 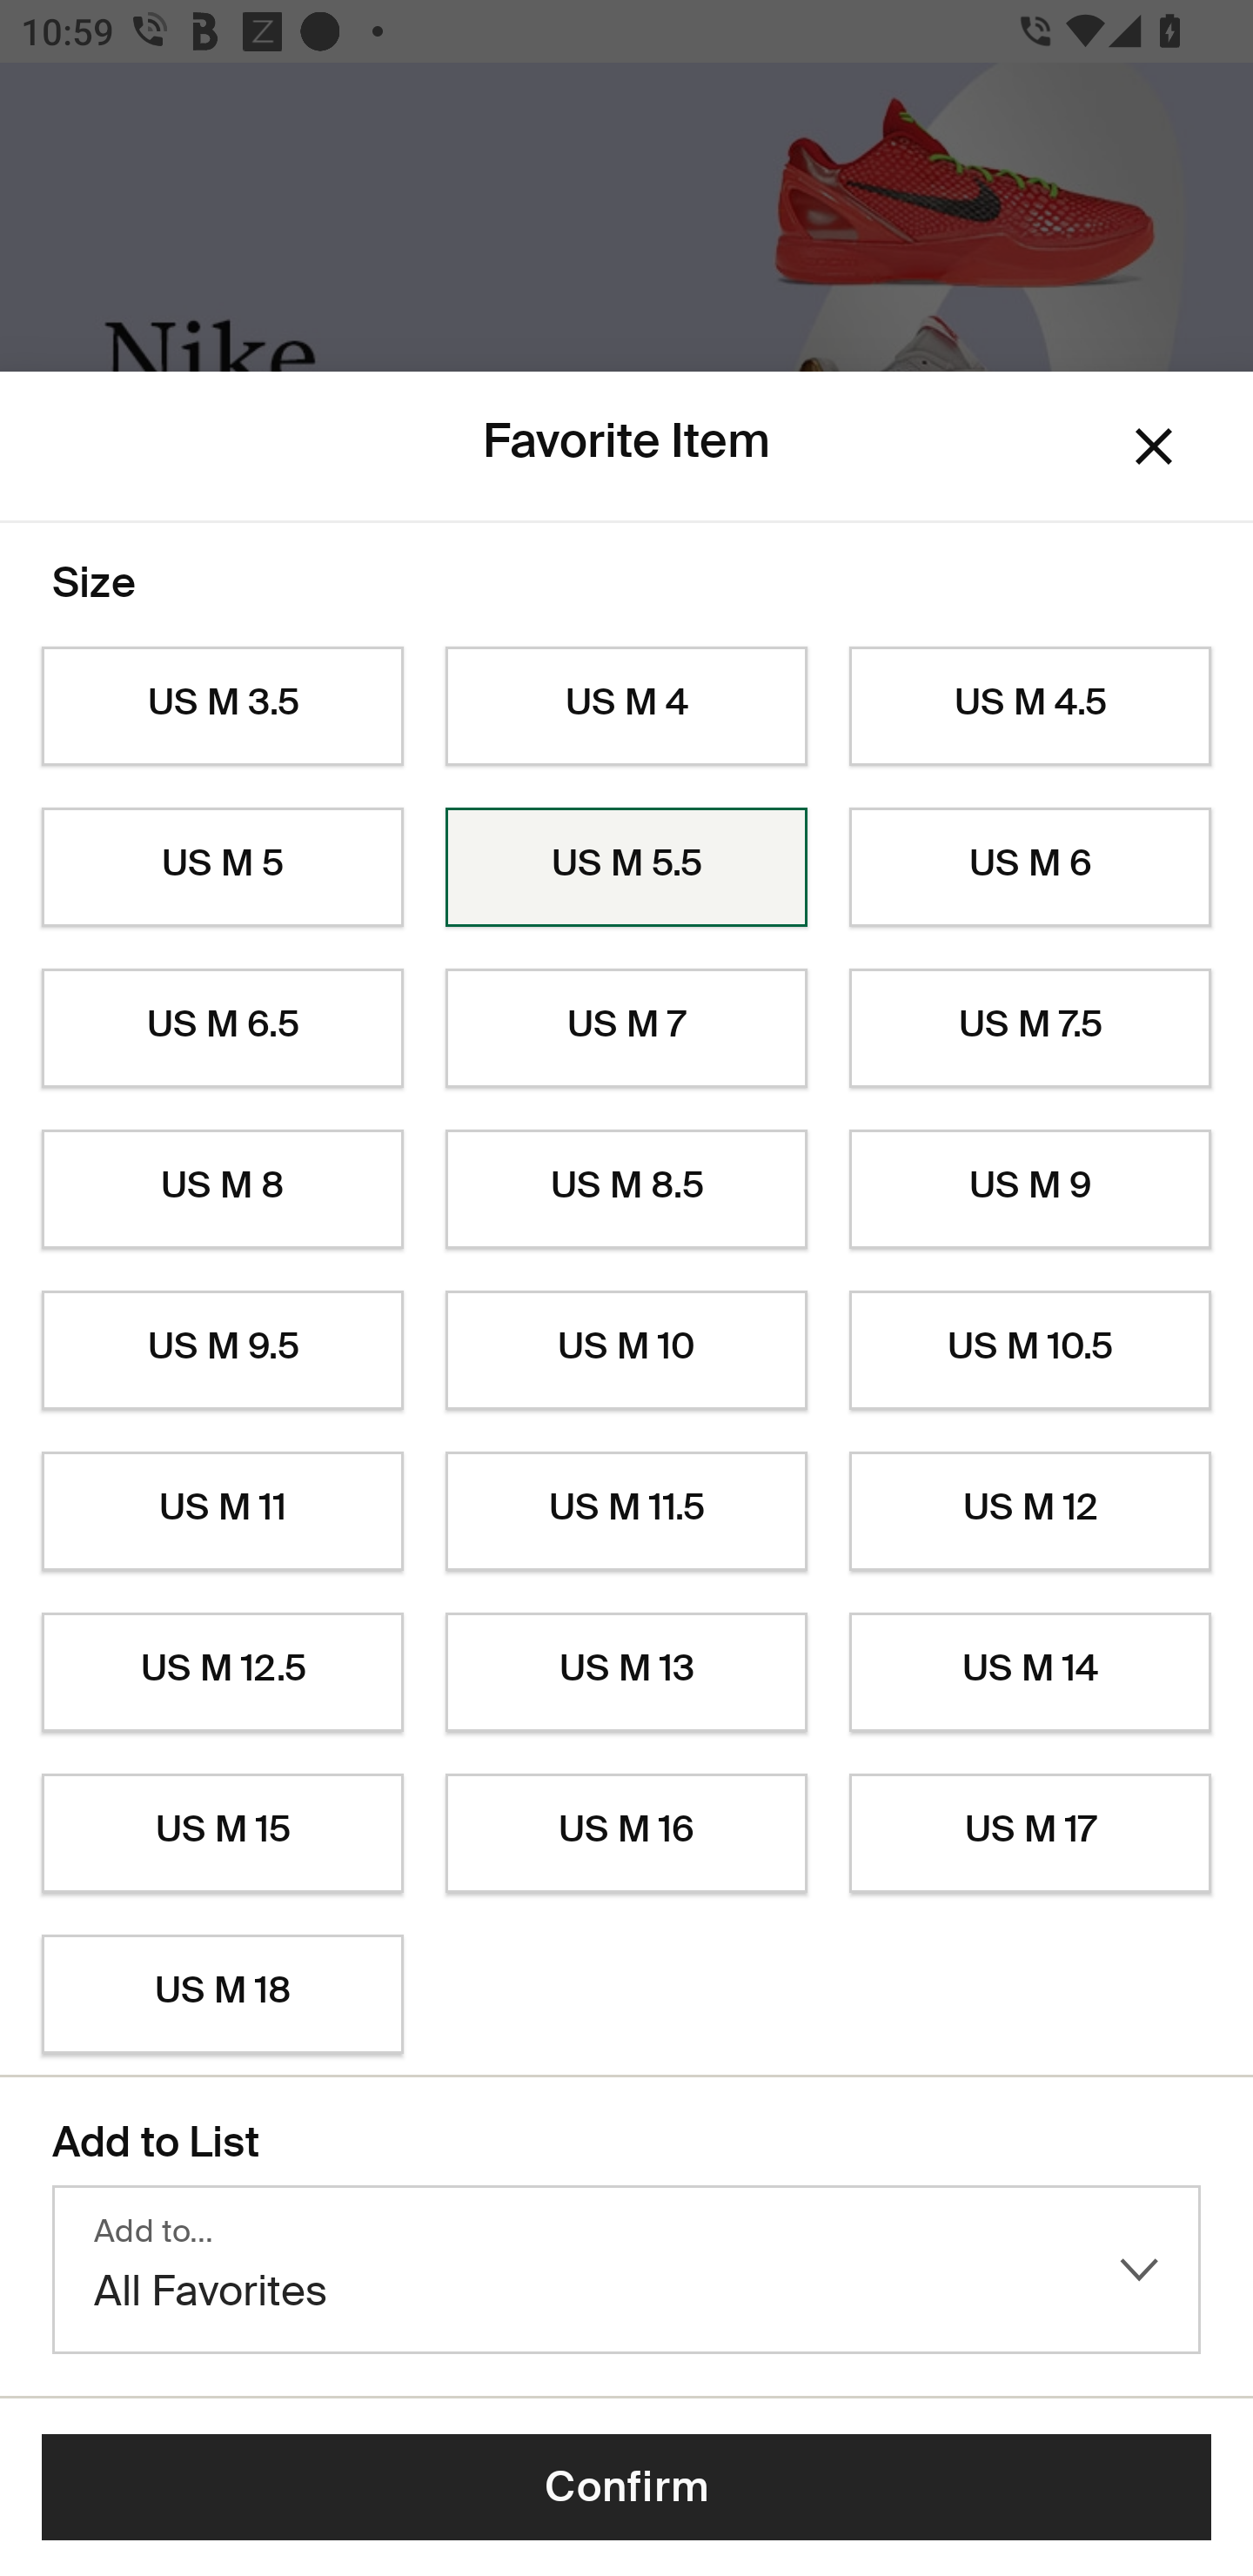 I want to click on US M 7.5, so click(x=1030, y=1029).